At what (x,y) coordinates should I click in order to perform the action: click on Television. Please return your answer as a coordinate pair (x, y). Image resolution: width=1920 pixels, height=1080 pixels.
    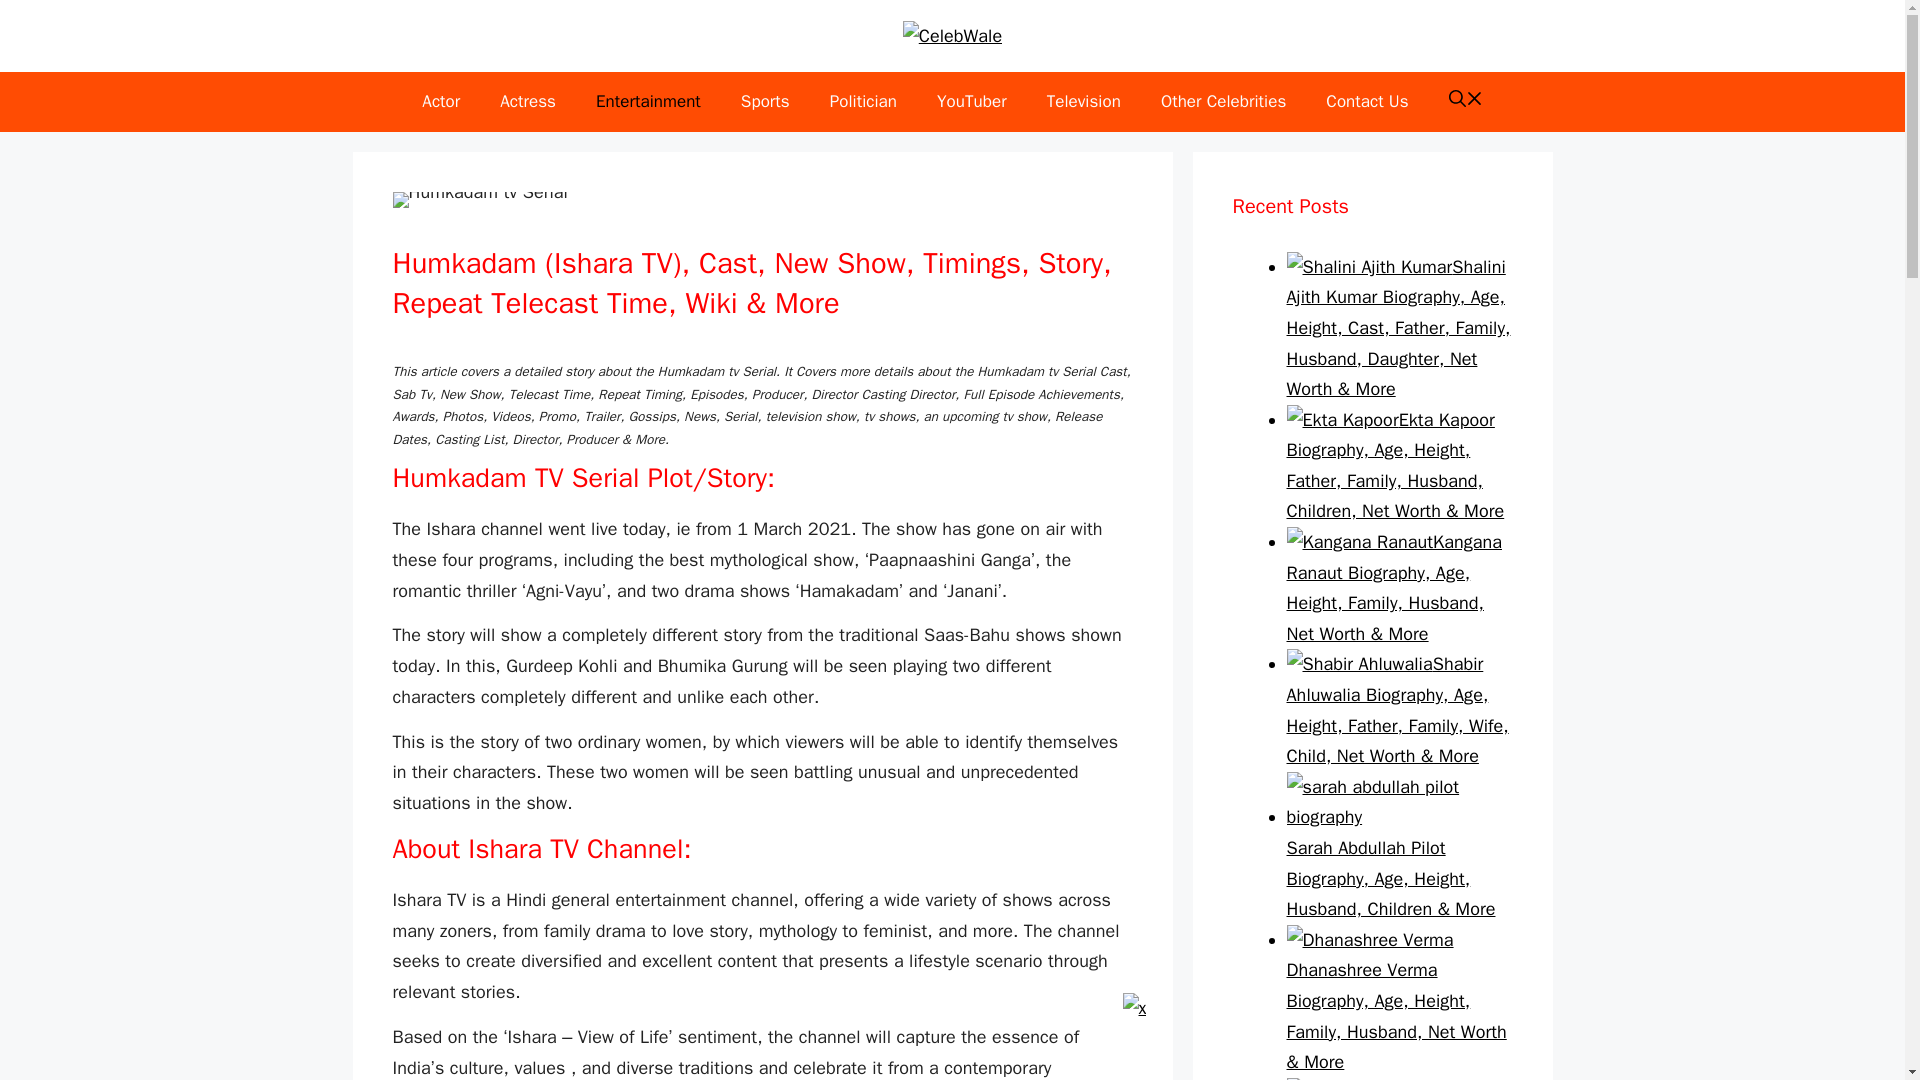
    Looking at the image, I should click on (1084, 102).